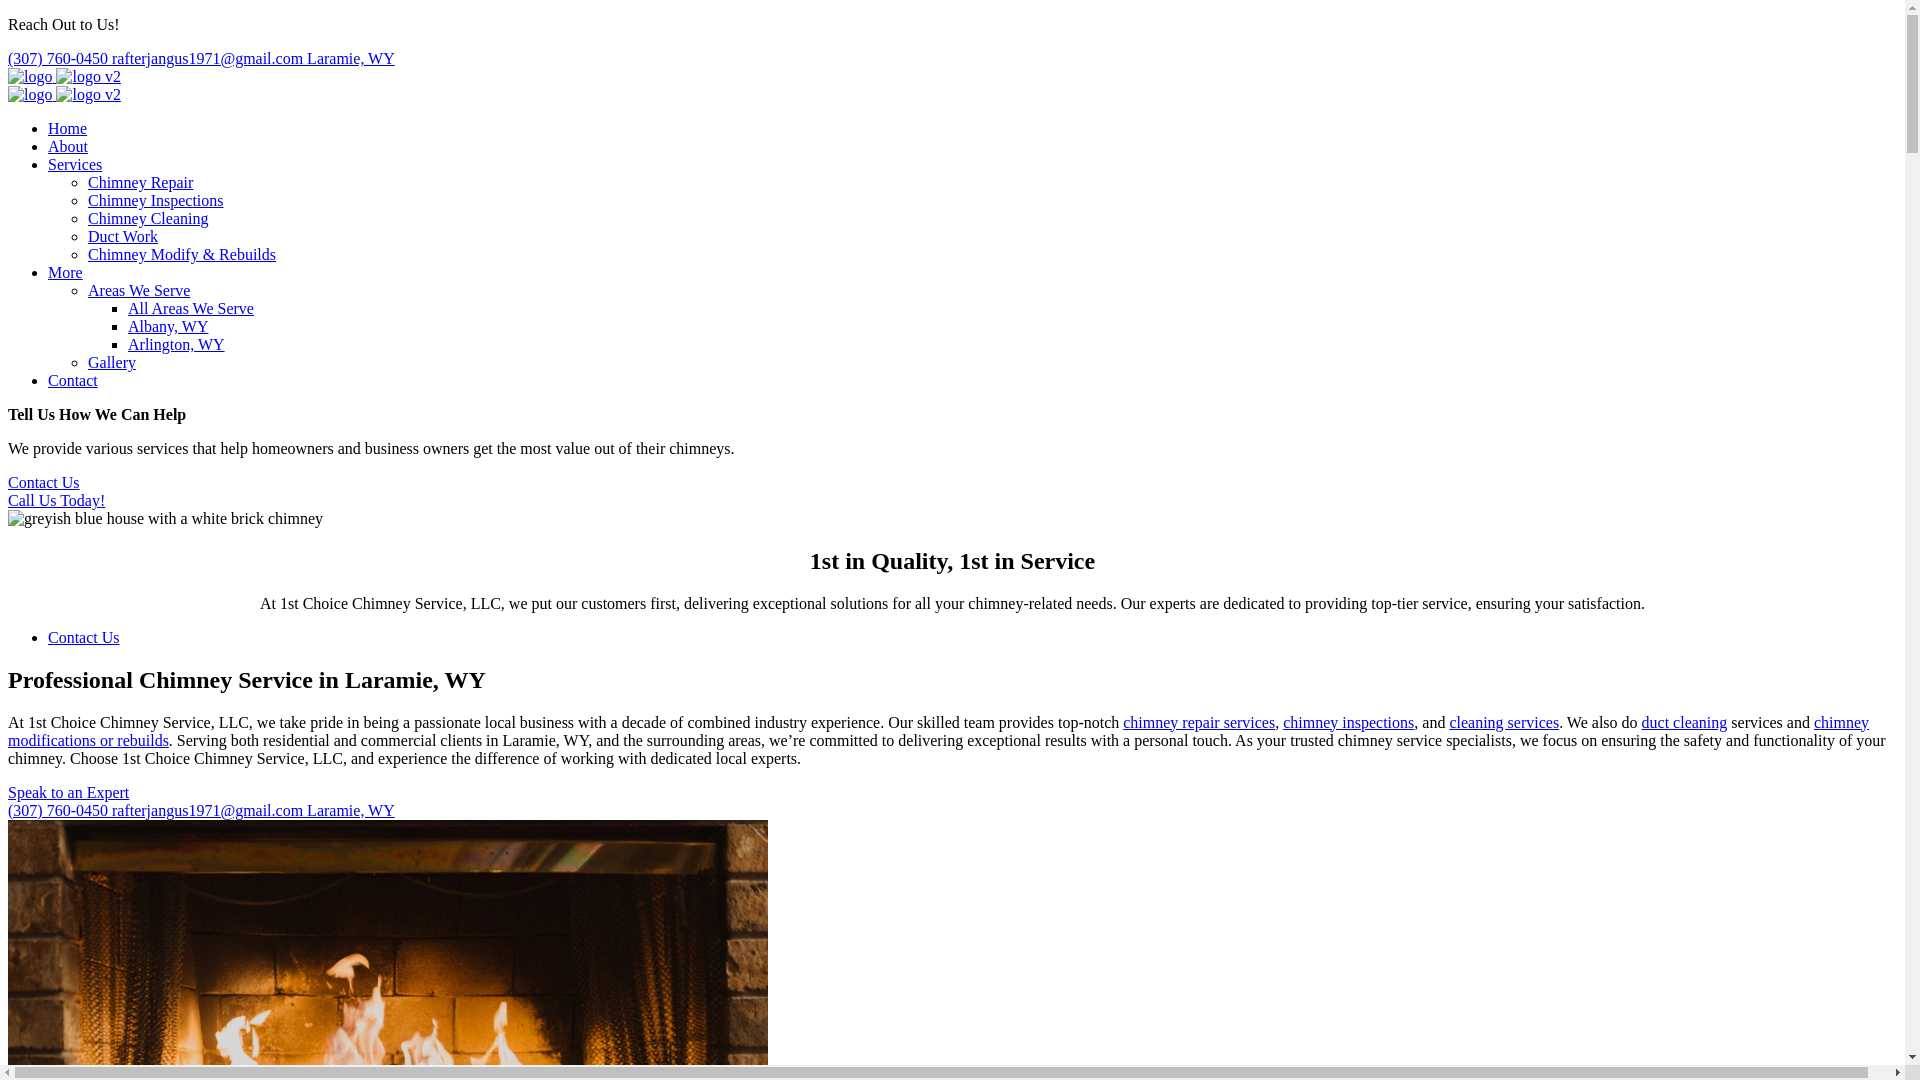 The width and height of the screenshot is (1920, 1080). Describe the element at coordinates (1504, 722) in the screenshot. I see `cleaning services` at that location.